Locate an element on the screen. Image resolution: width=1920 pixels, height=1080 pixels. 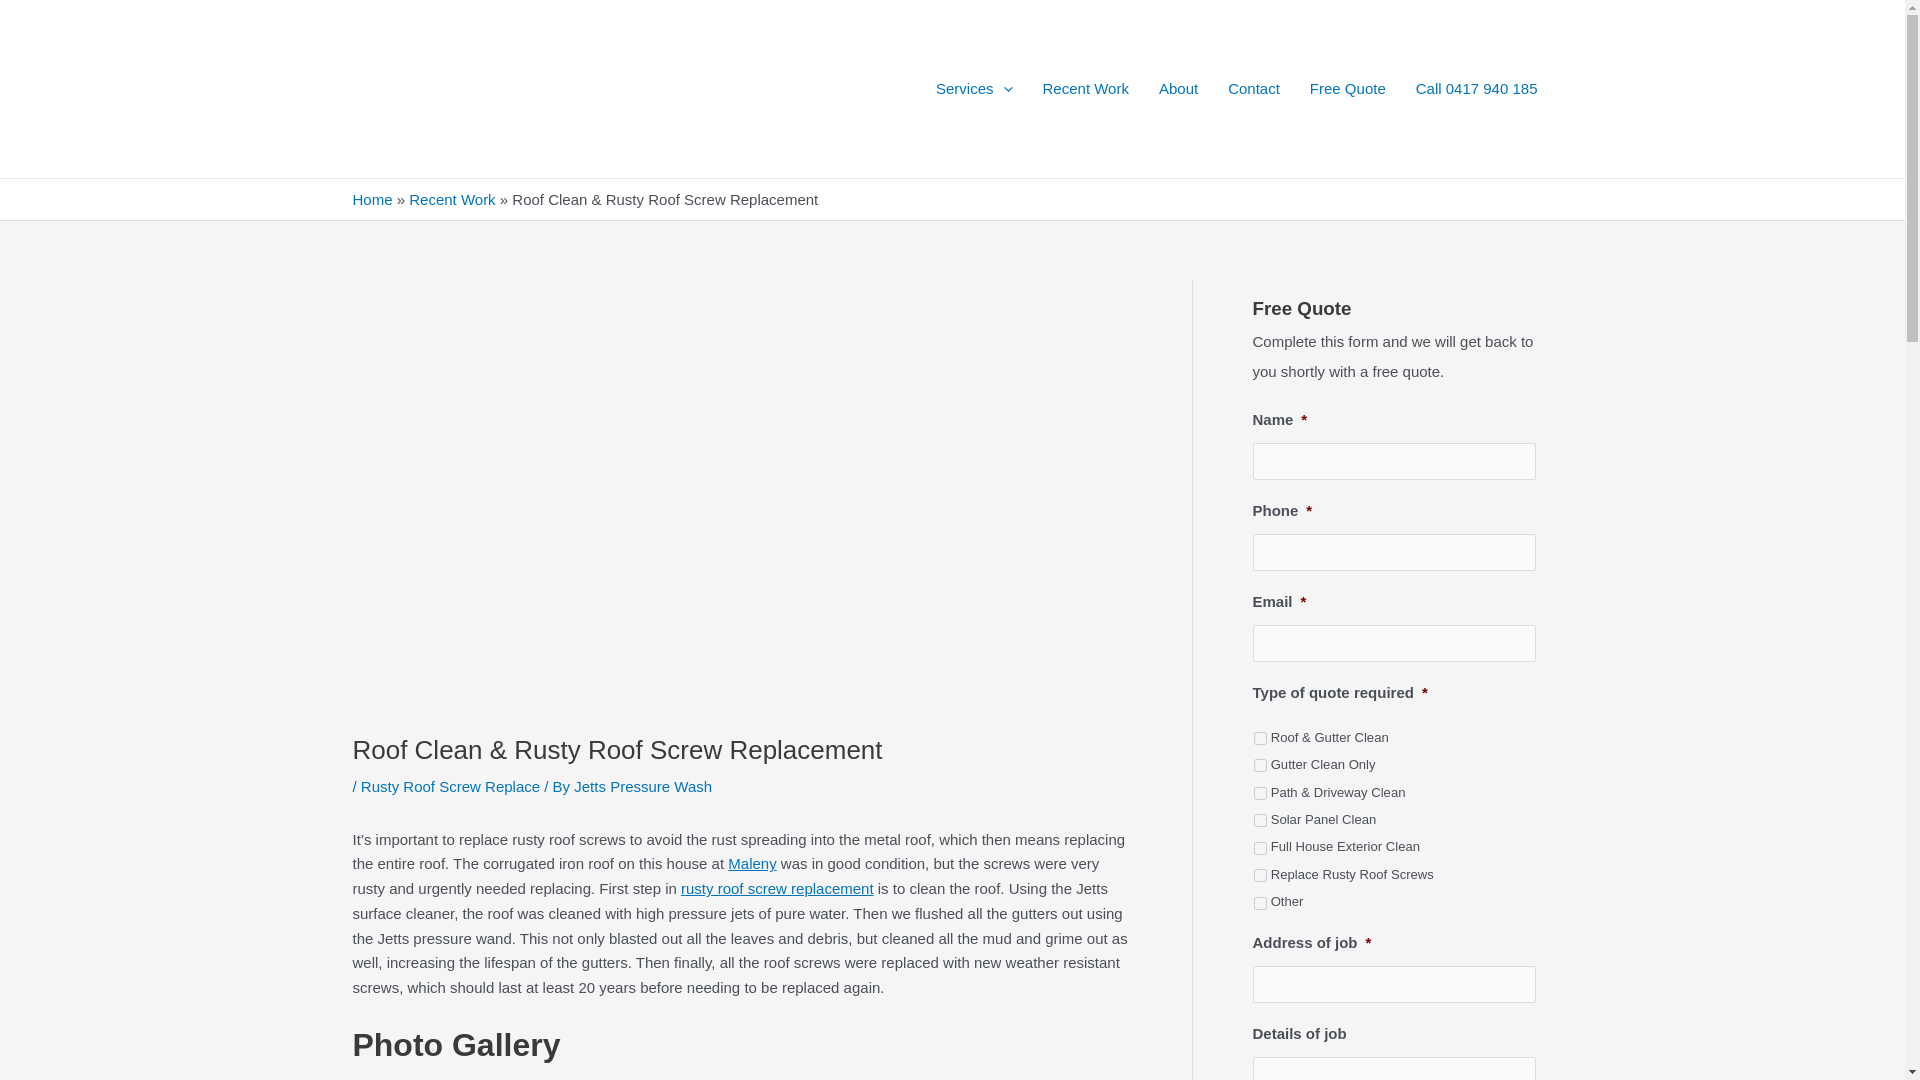
Free Quote is located at coordinates (1348, 89).